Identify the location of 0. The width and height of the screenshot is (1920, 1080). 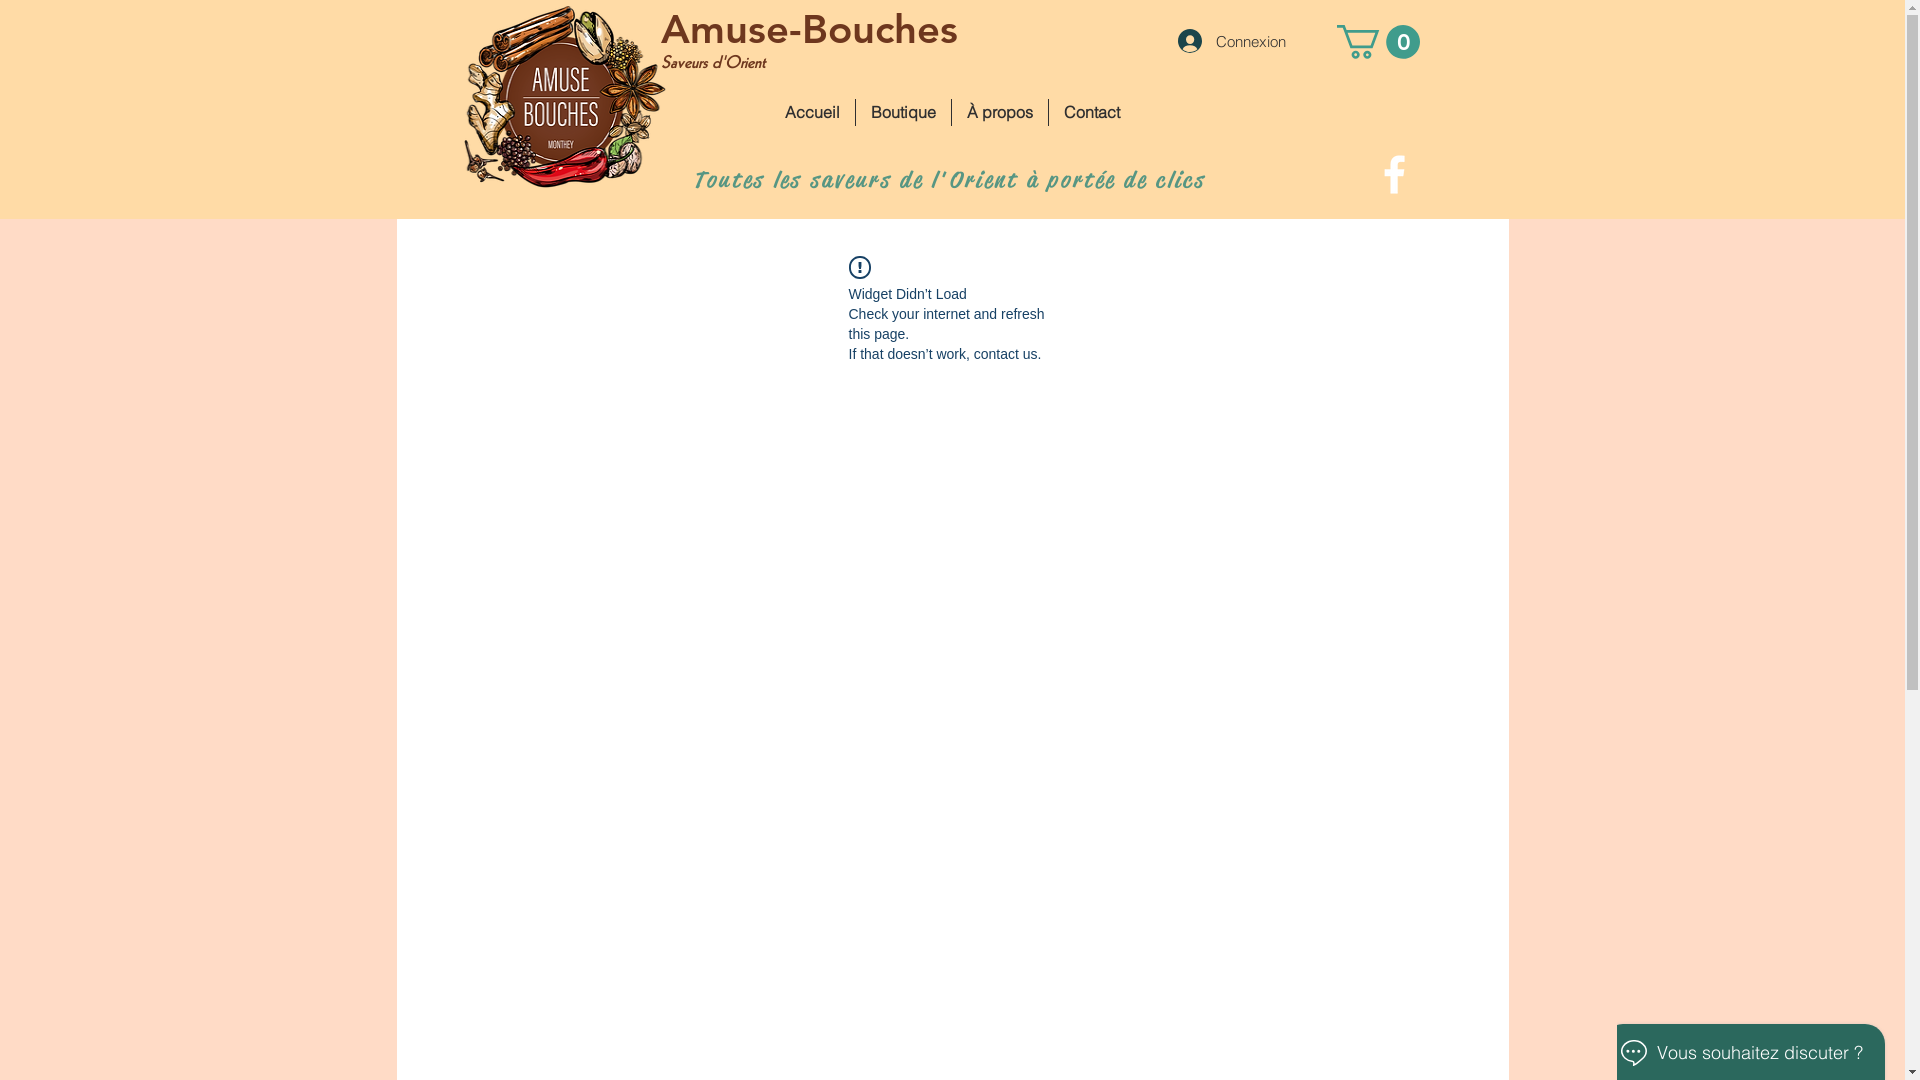
(1378, 42).